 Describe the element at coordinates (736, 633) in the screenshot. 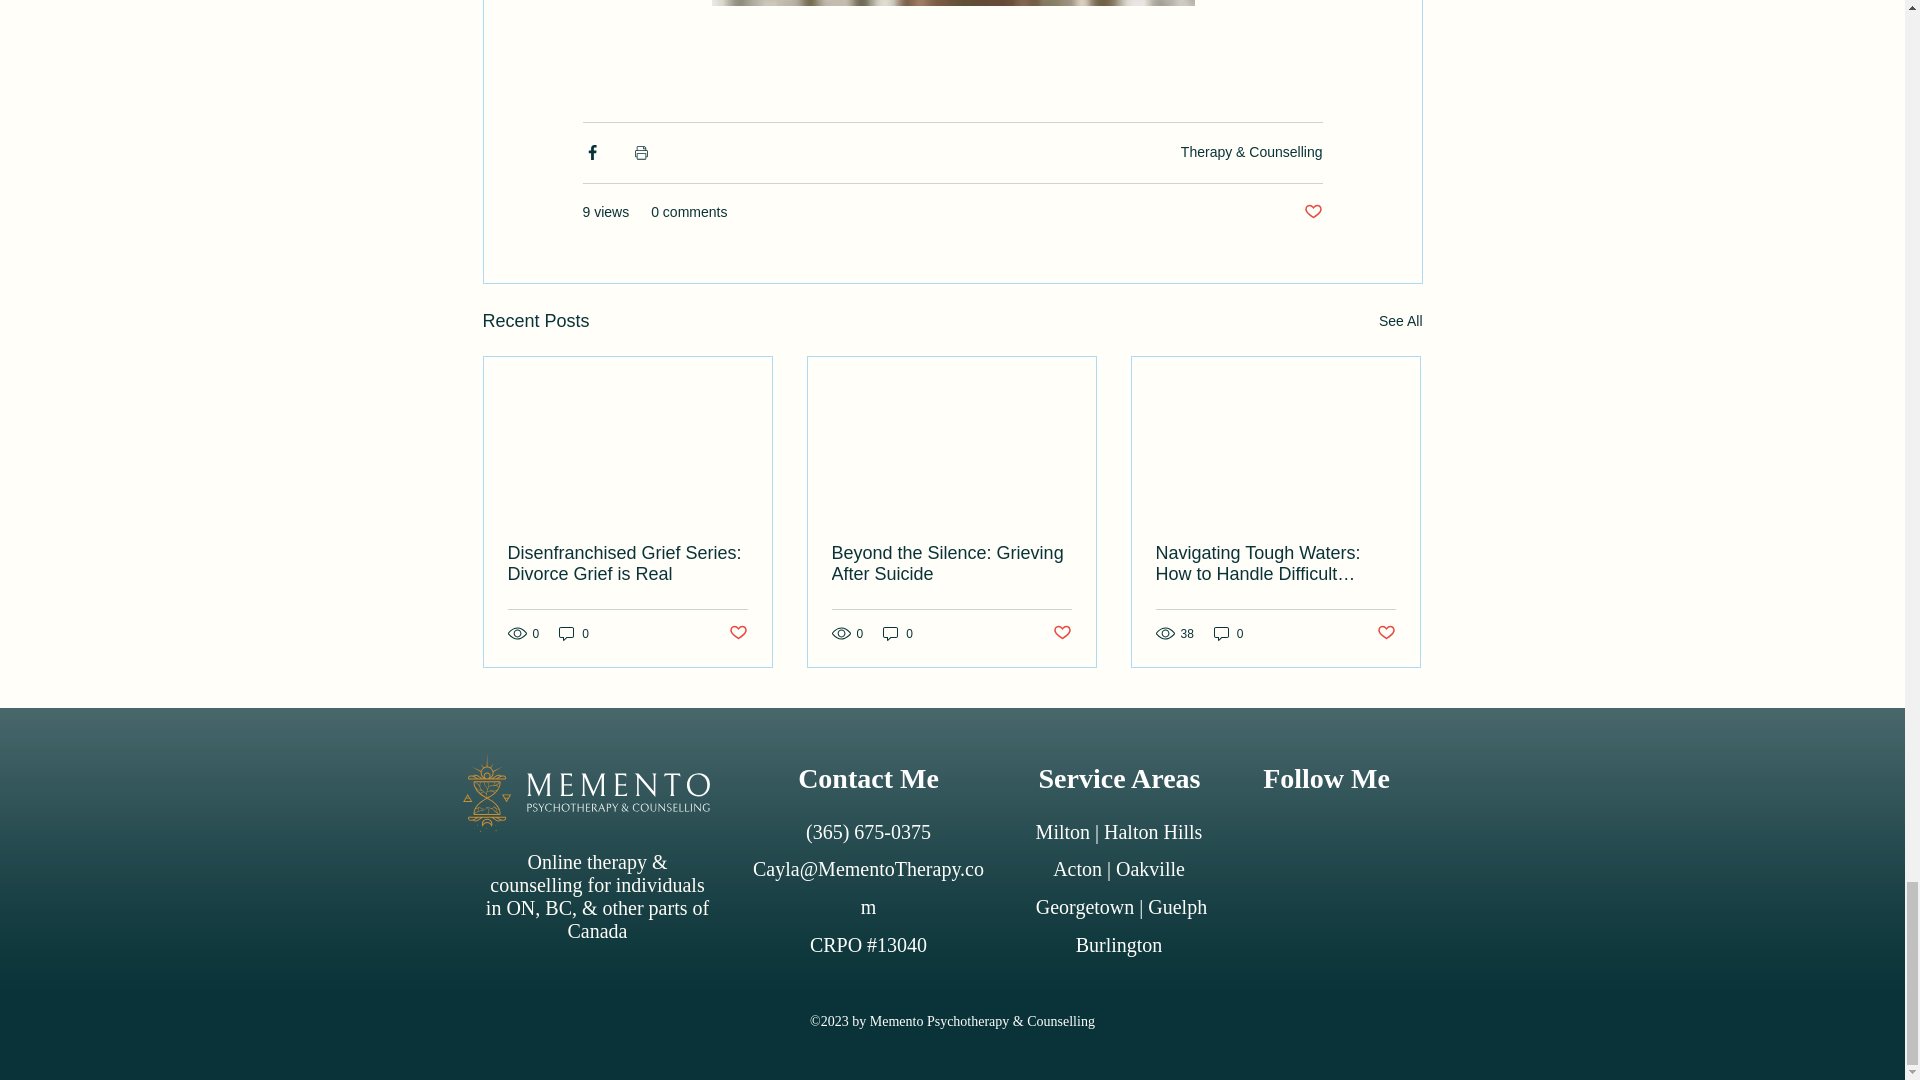

I see `Post not marked as liked` at that location.